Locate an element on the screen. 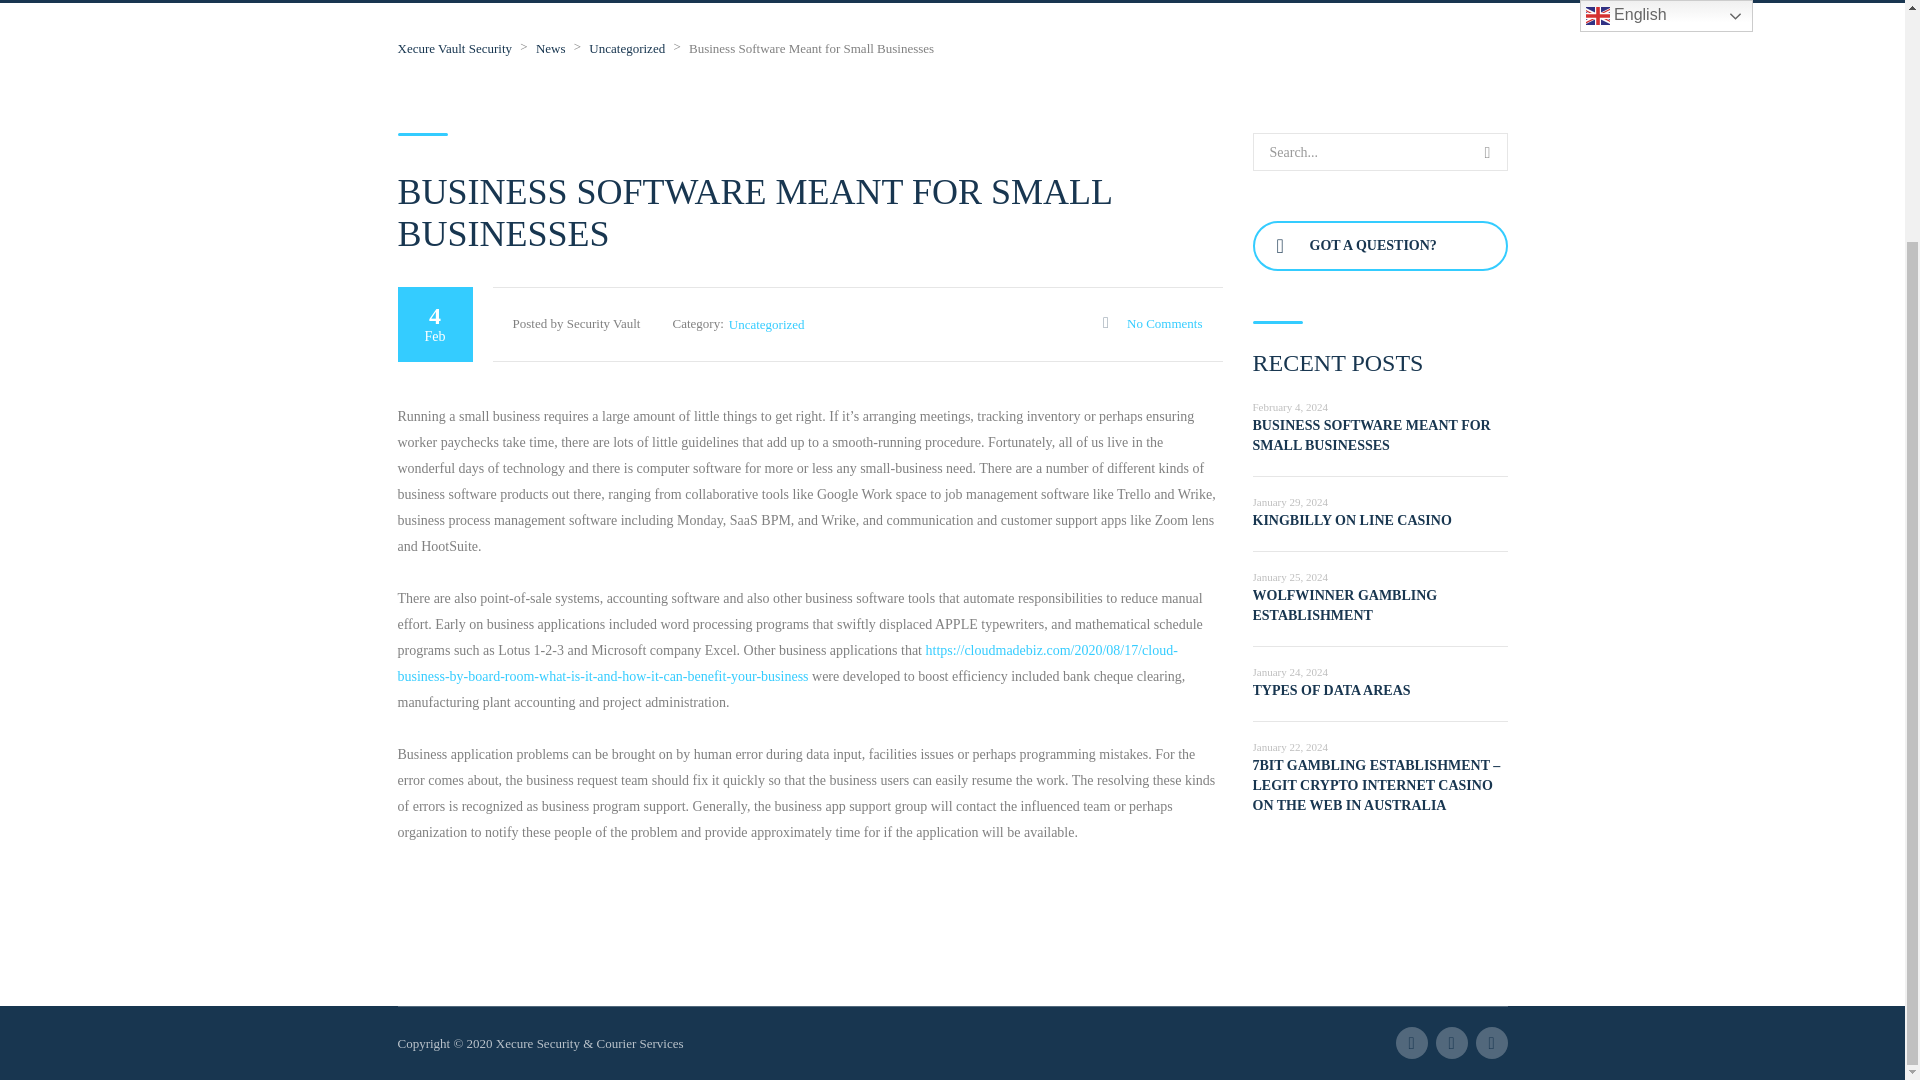 Image resolution: width=1920 pixels, height=1080 pixels. KINGBILLY ON LINE CASINO is located at coordinates (1351, 520).